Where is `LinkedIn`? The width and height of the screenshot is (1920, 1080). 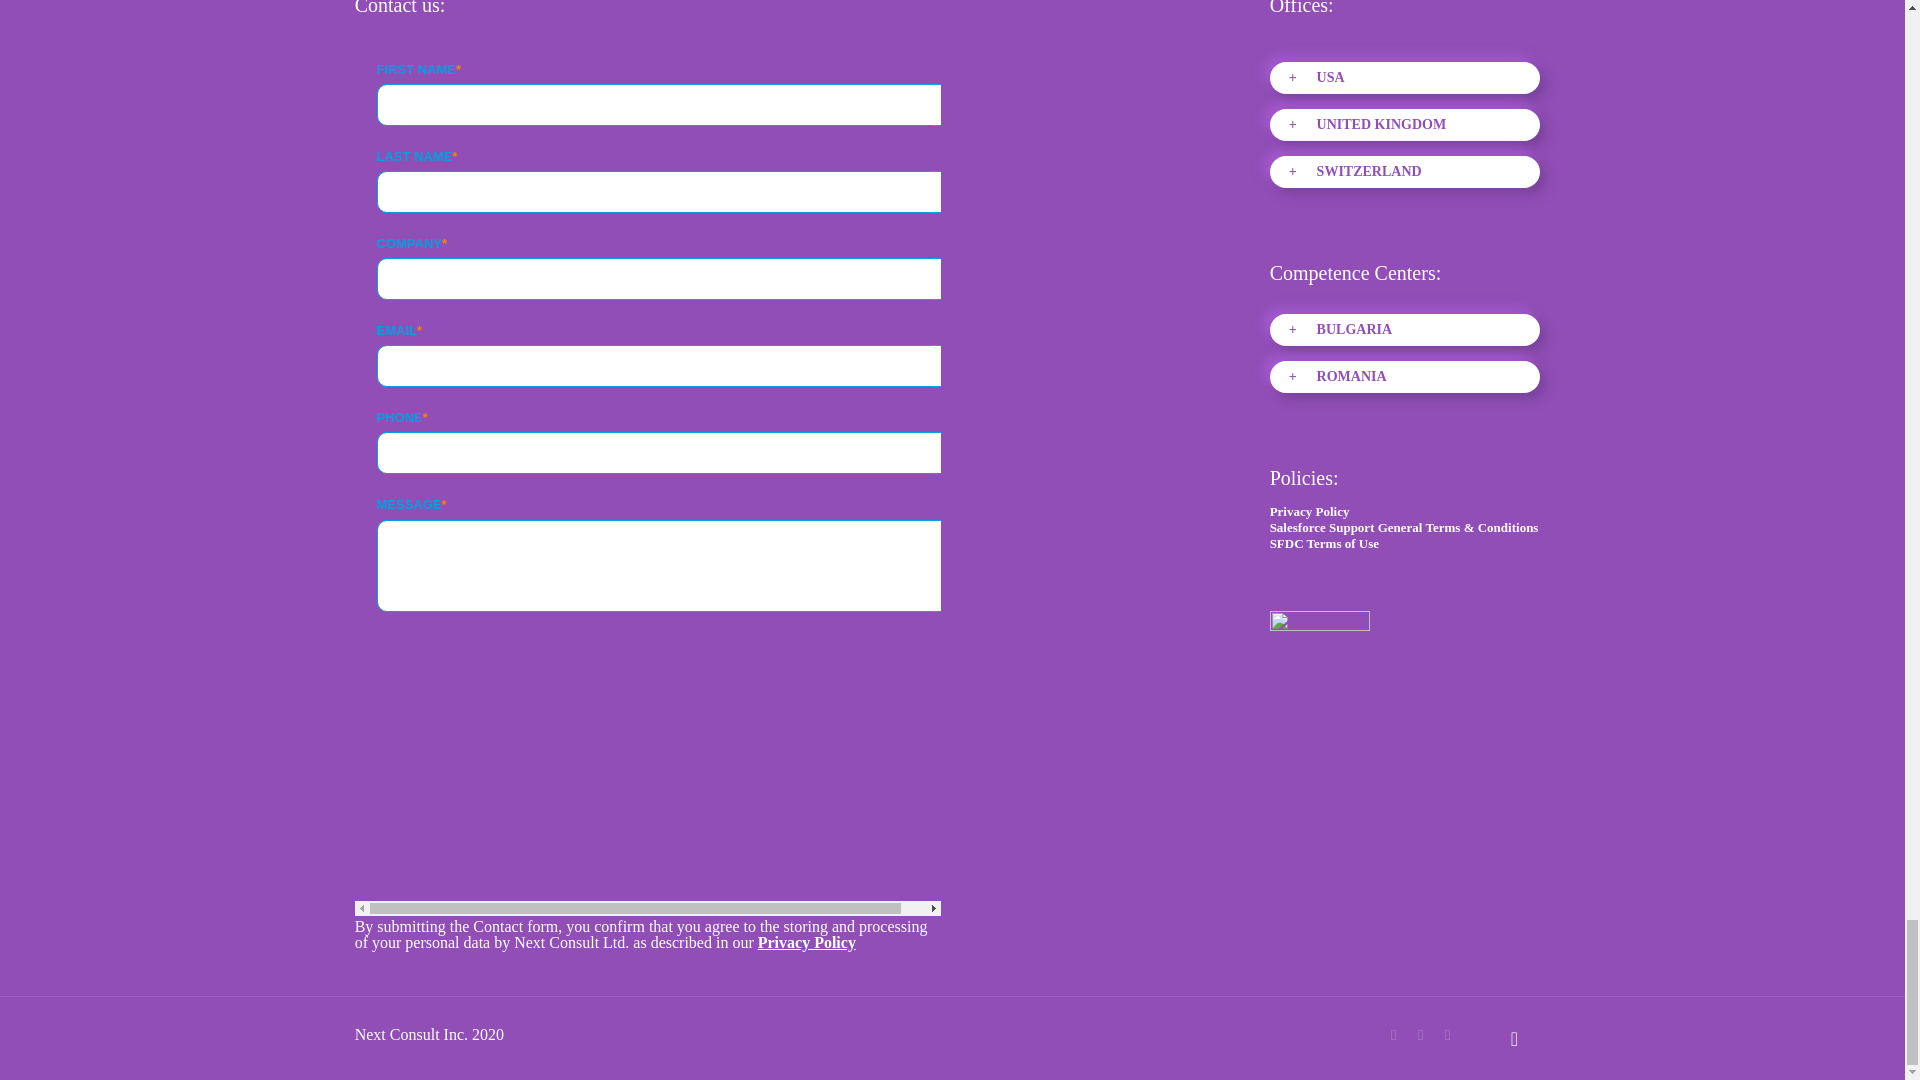
LinkedIn is located at coordinates (1446, 1035).